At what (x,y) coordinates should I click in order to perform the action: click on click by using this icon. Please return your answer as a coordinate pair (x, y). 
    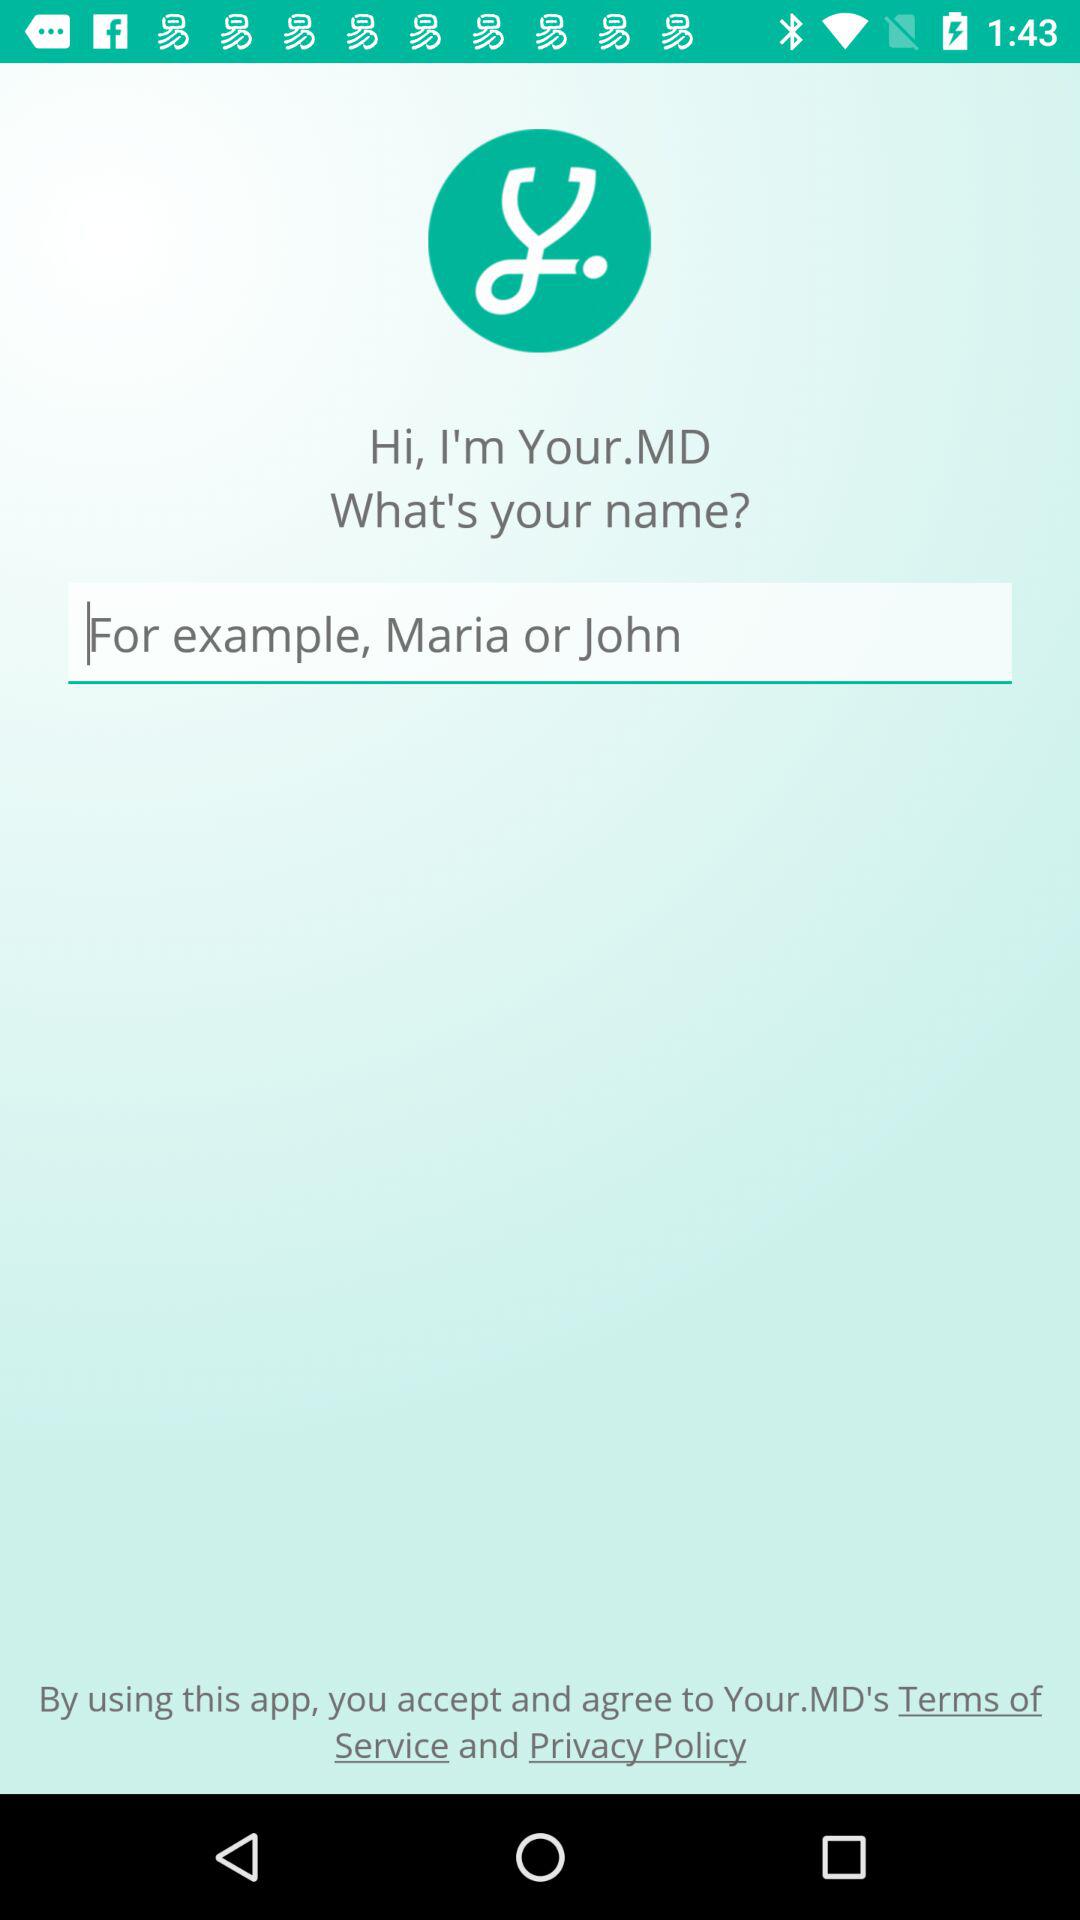
    Looking at the image, I should click on (540, 1720).